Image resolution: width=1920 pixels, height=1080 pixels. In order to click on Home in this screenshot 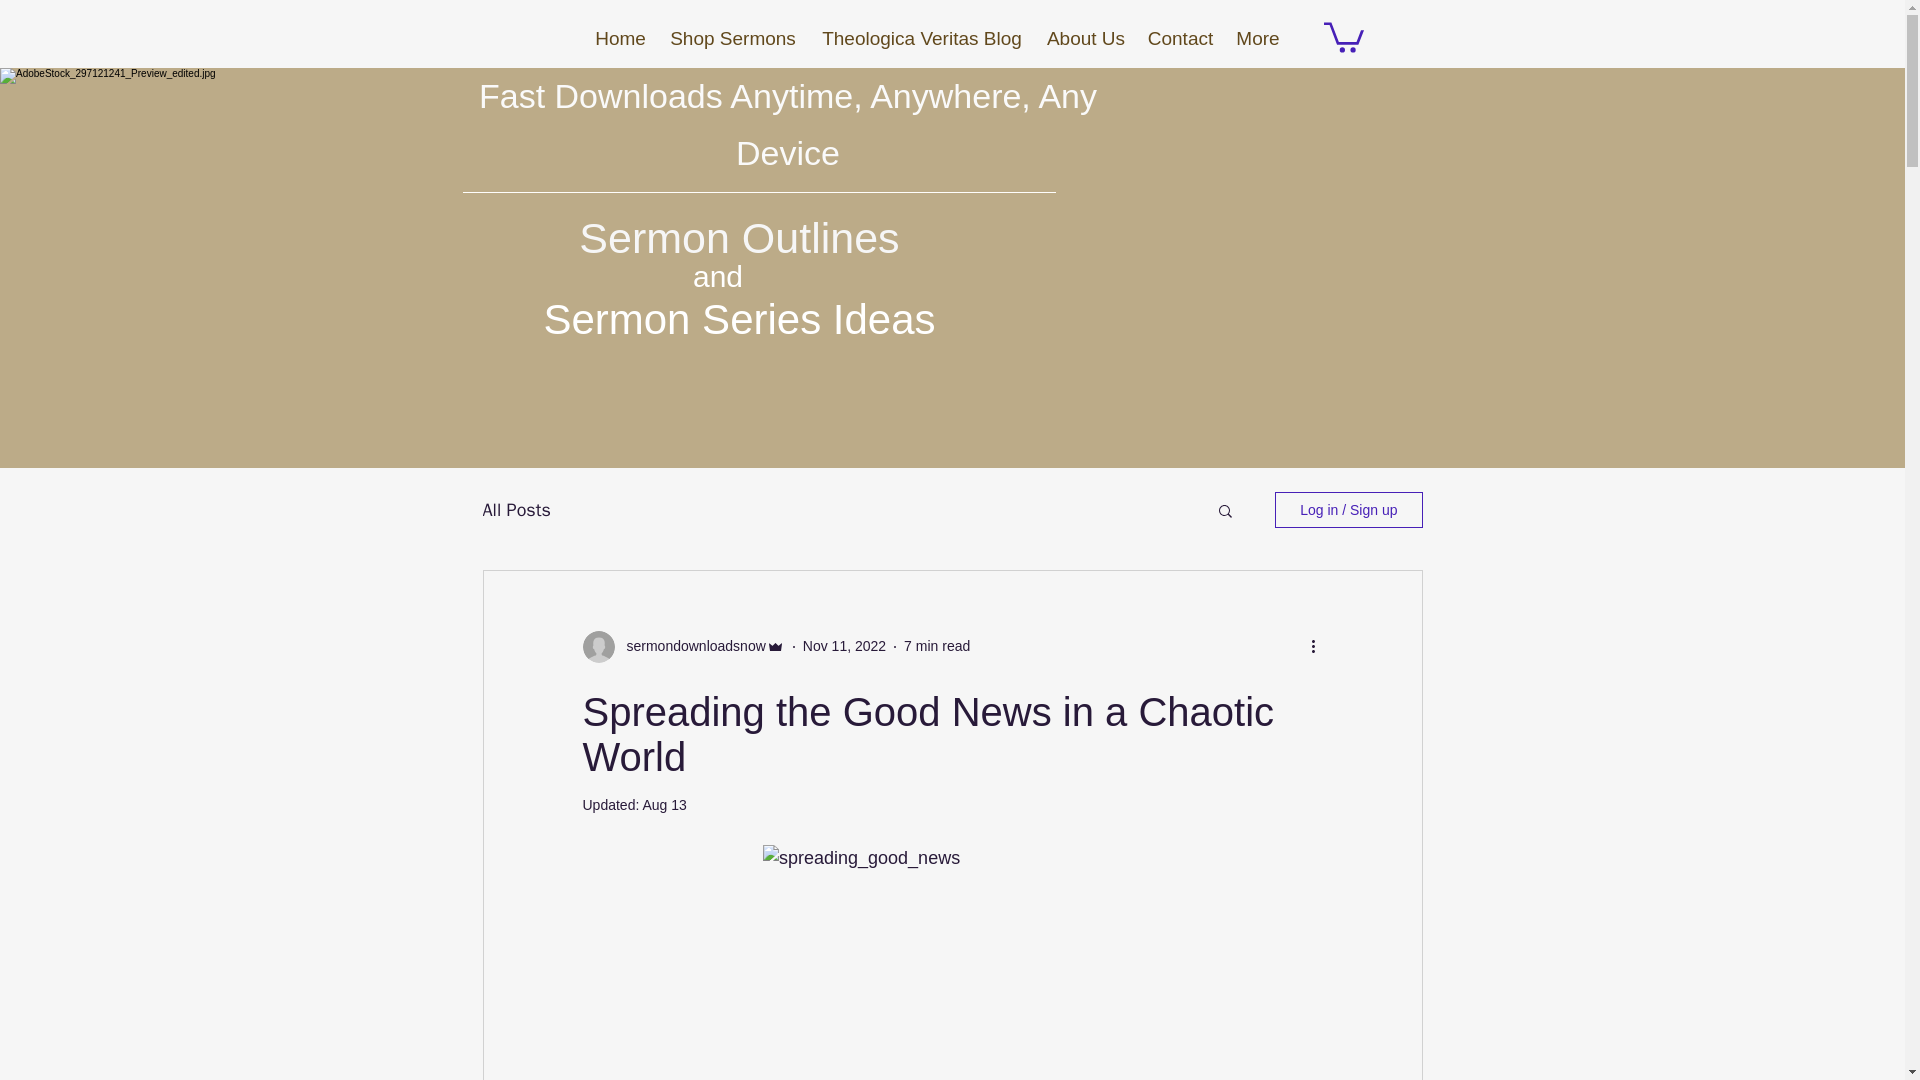, I will do `click(620, 38)`.